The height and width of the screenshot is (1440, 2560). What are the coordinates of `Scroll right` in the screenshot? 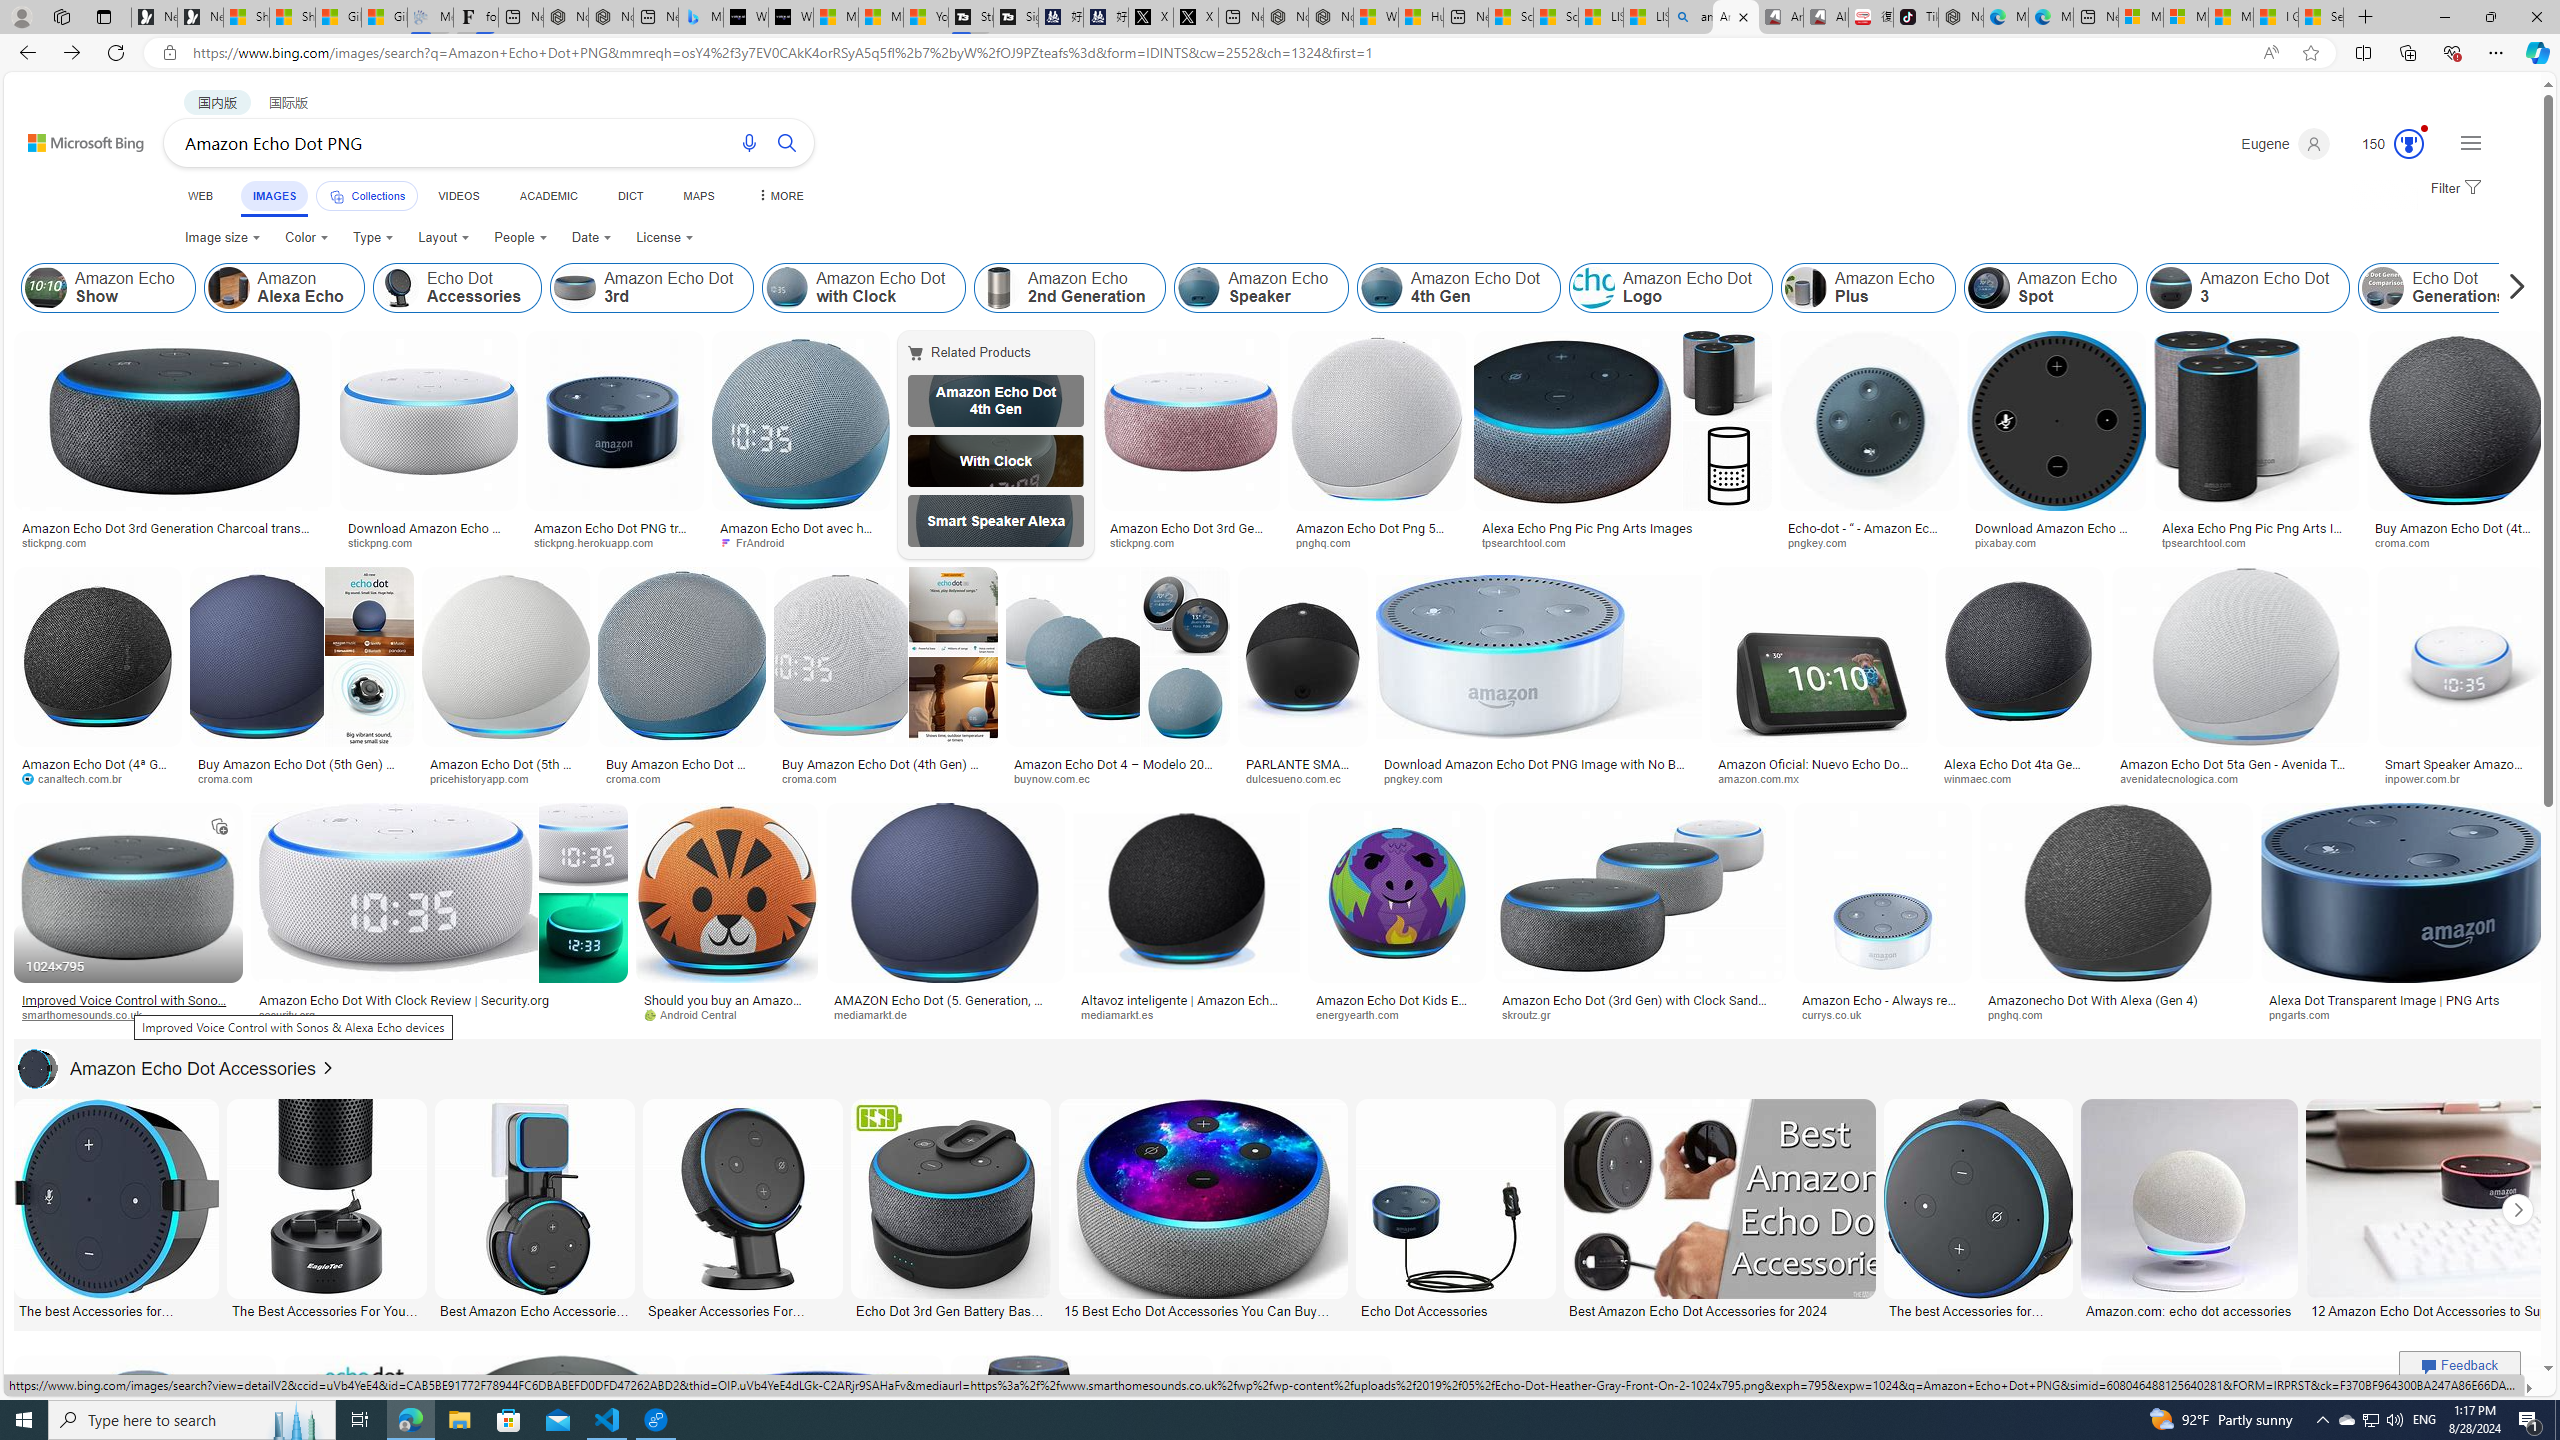 It's located at (2511, 288).